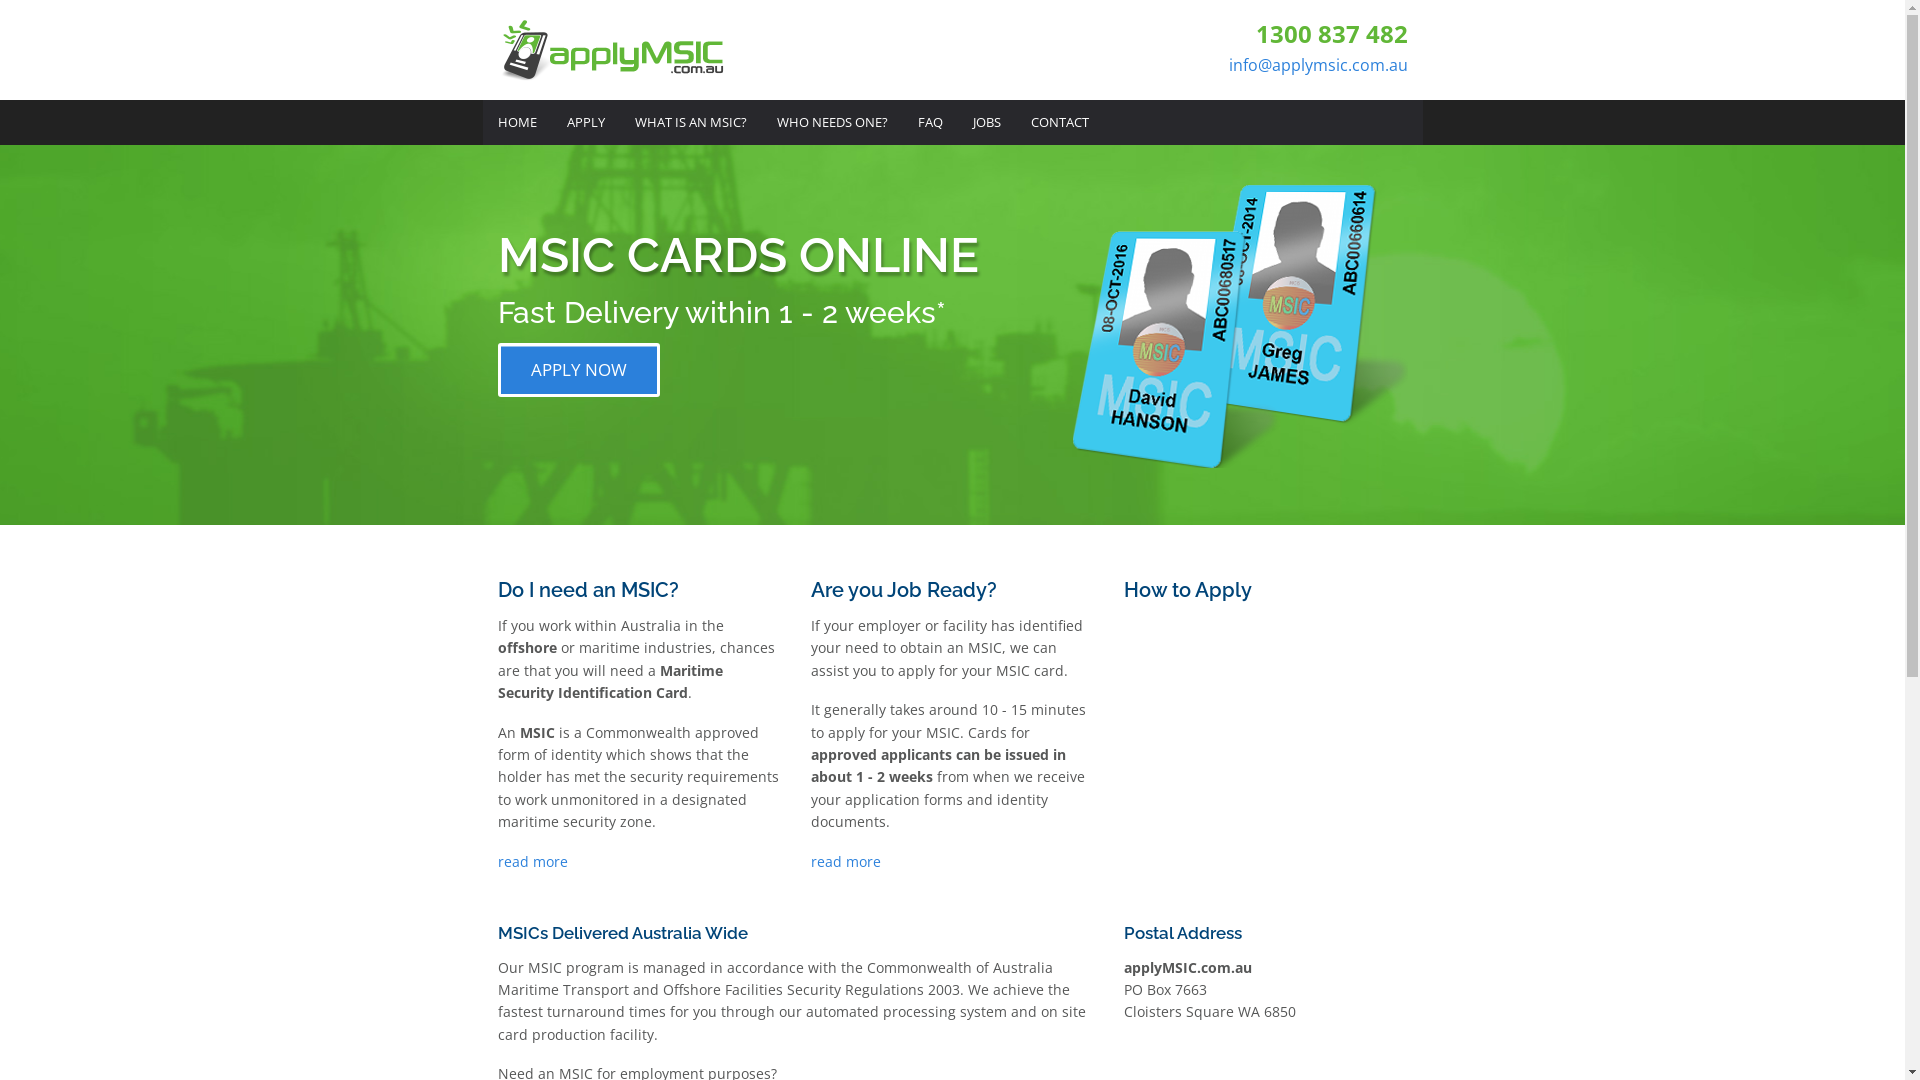 This screenshot has height=1080, width=1920. What do you see at coordinates (691, 122) in the screenshot?
I see `WHAT IS AN MSIC?` at bounding box center [691, 122].